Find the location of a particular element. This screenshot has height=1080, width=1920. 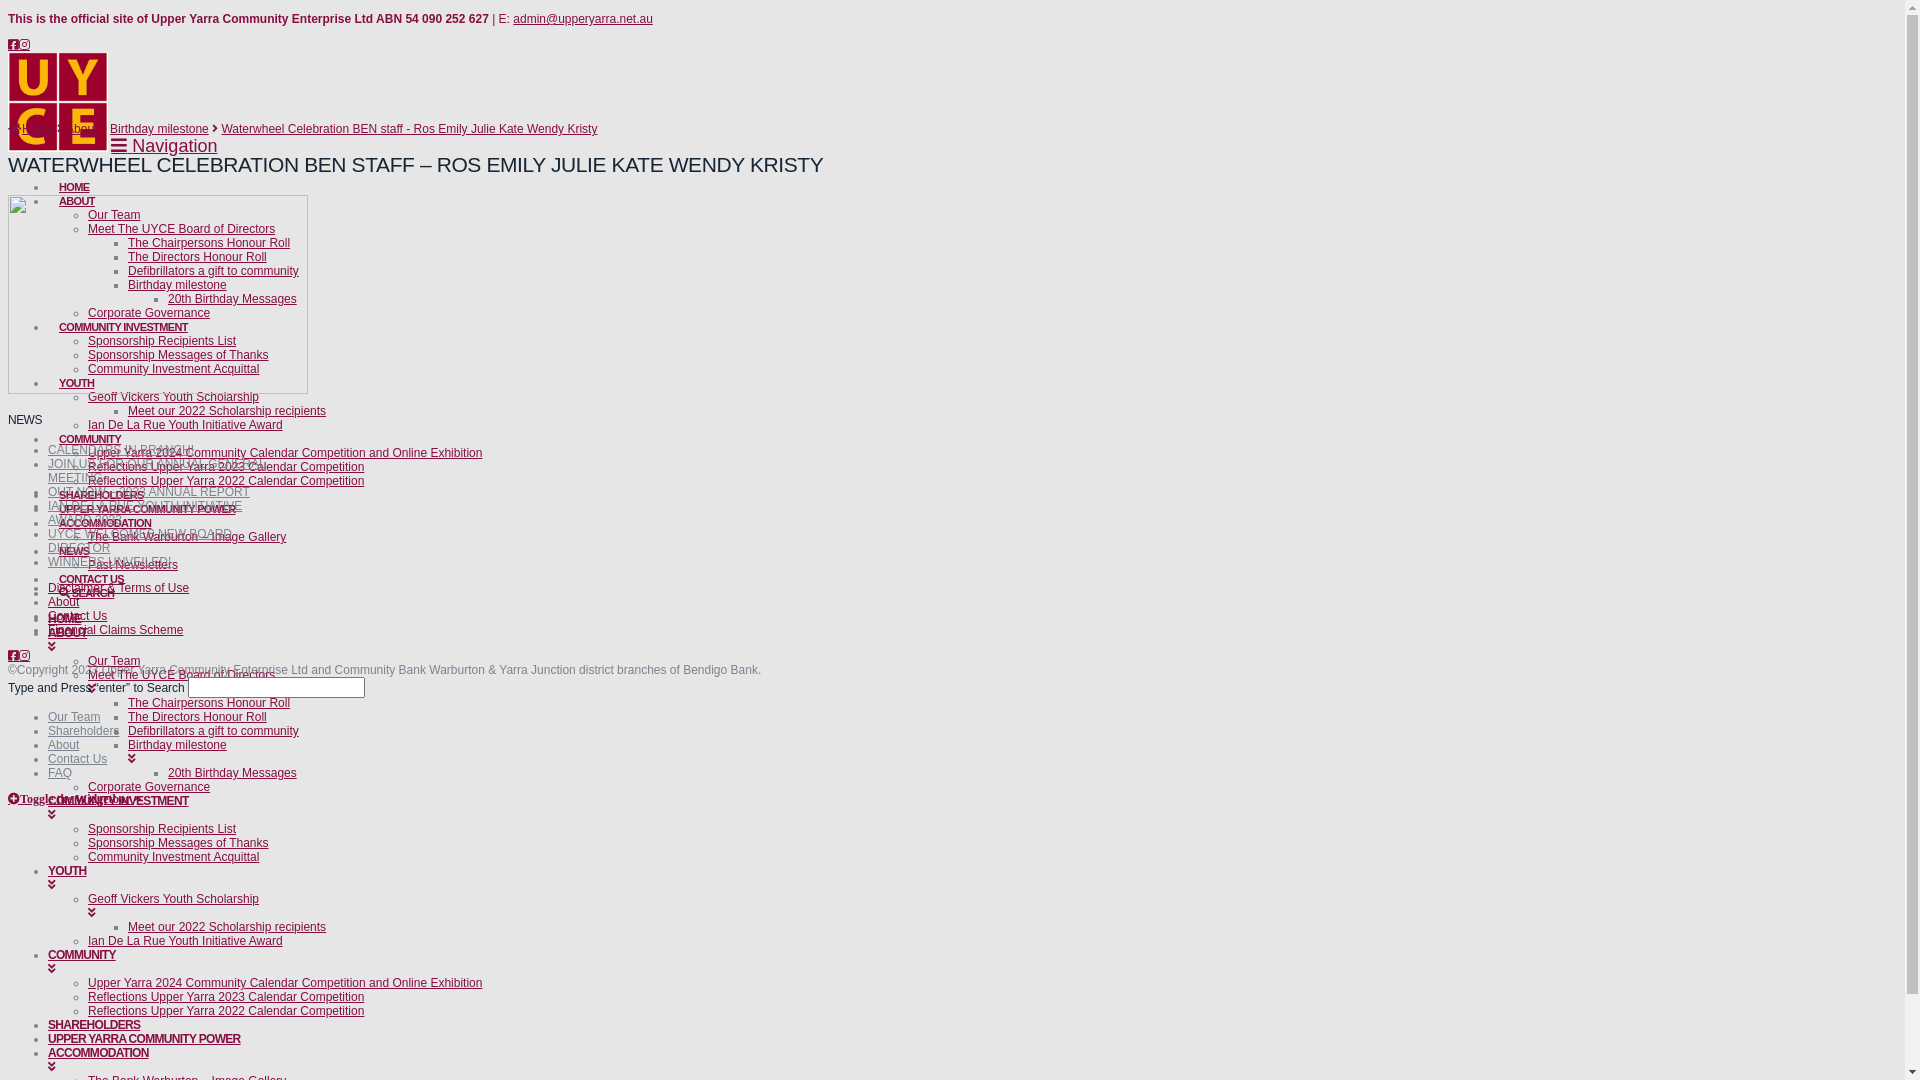

SHAREHOLDERS is located at coordinates (94, 1024).